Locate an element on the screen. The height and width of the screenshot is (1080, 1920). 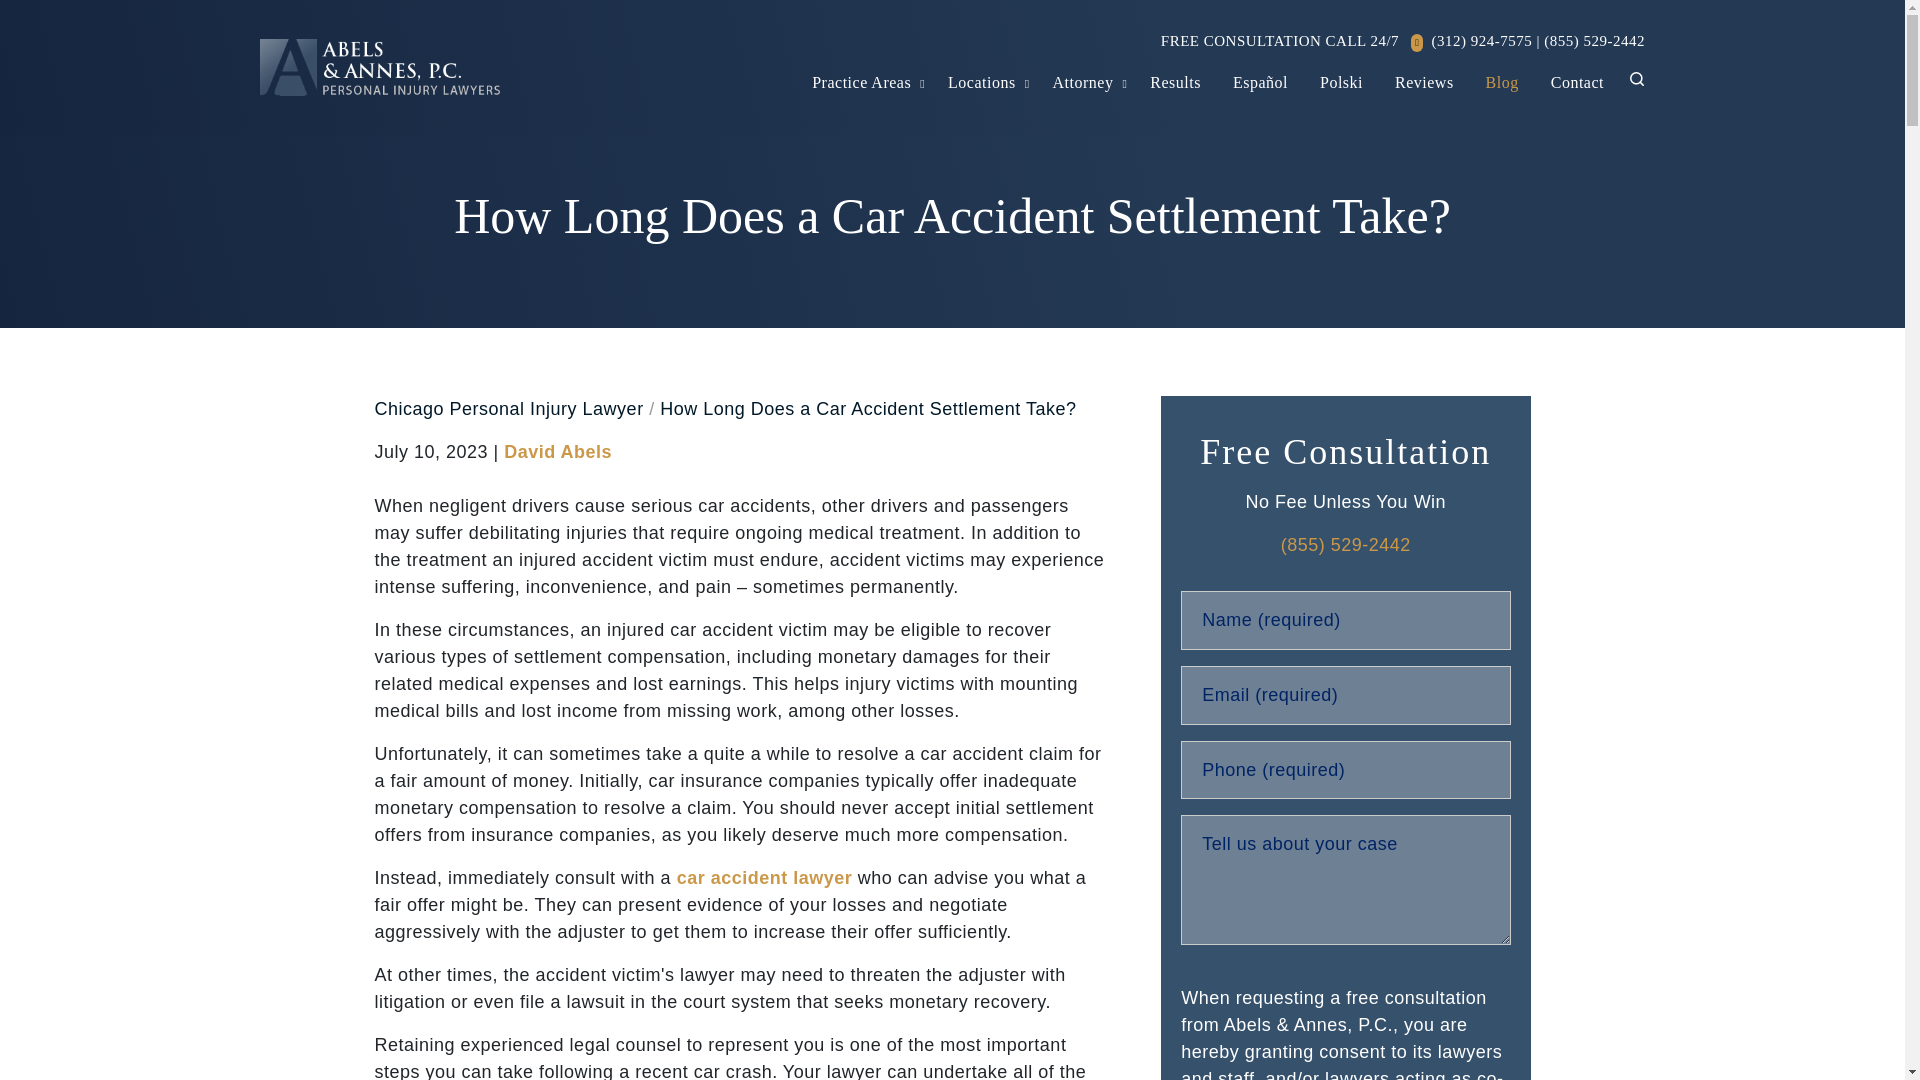
David Abels is located at coordinates (558, 452).